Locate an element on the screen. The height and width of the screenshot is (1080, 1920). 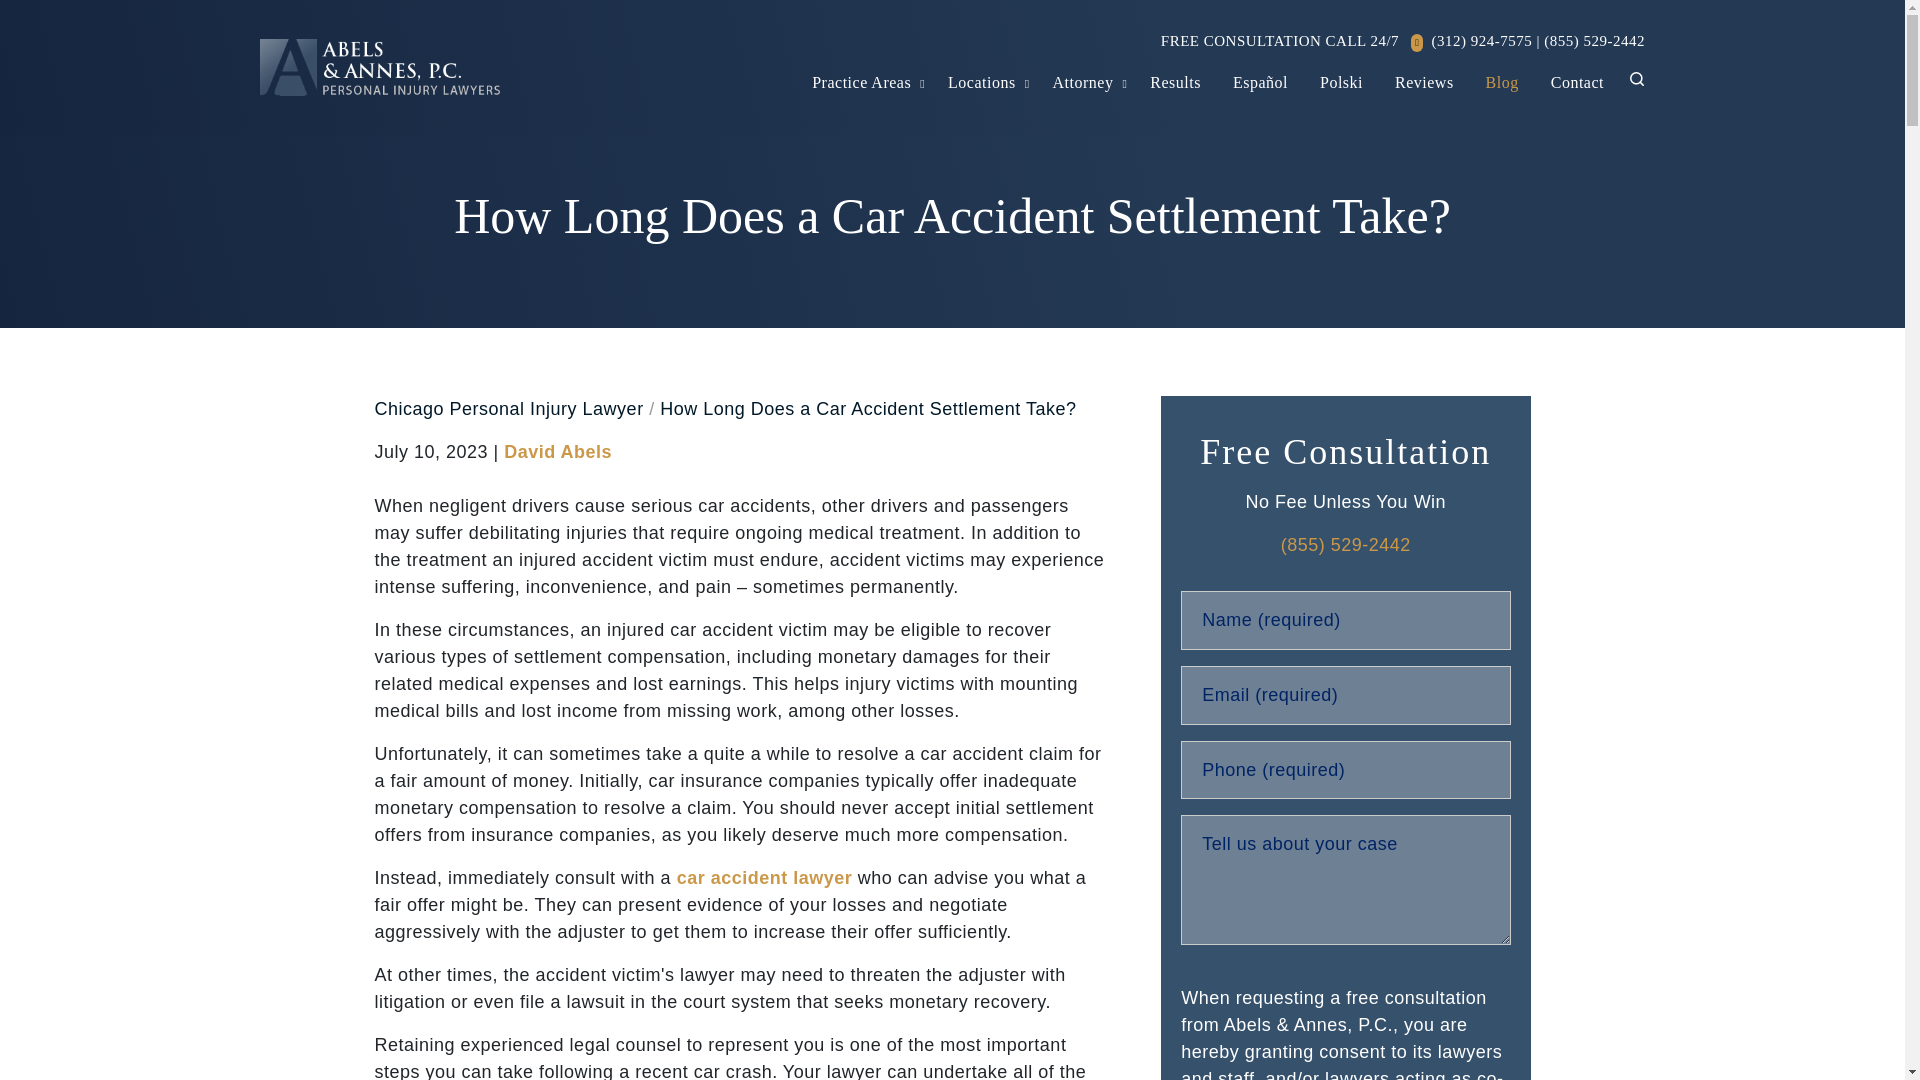
David Abels is located at coordinates (558, 452).